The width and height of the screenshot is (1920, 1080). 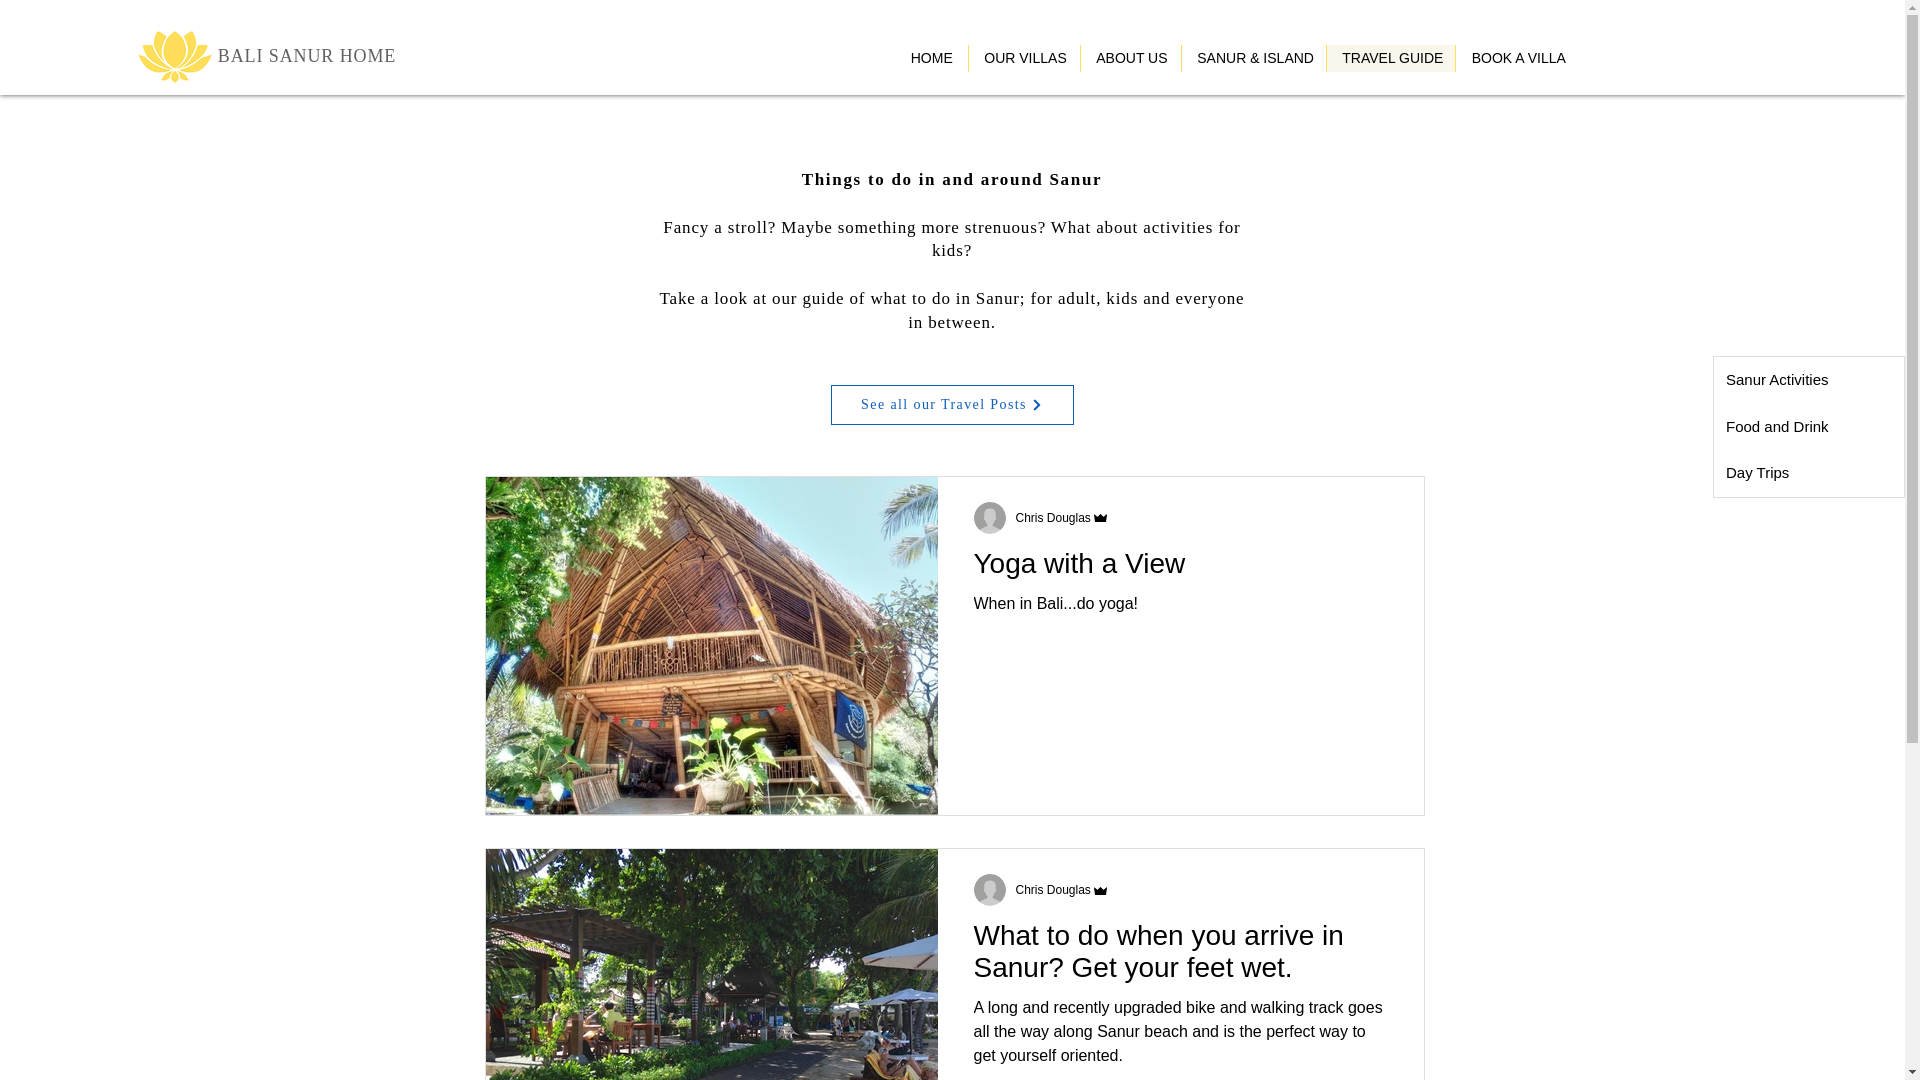 What do you see at coordinates (1052, 890) in the screenshot?
I see `Chris Douglas` at bounding box center [1052, 890].